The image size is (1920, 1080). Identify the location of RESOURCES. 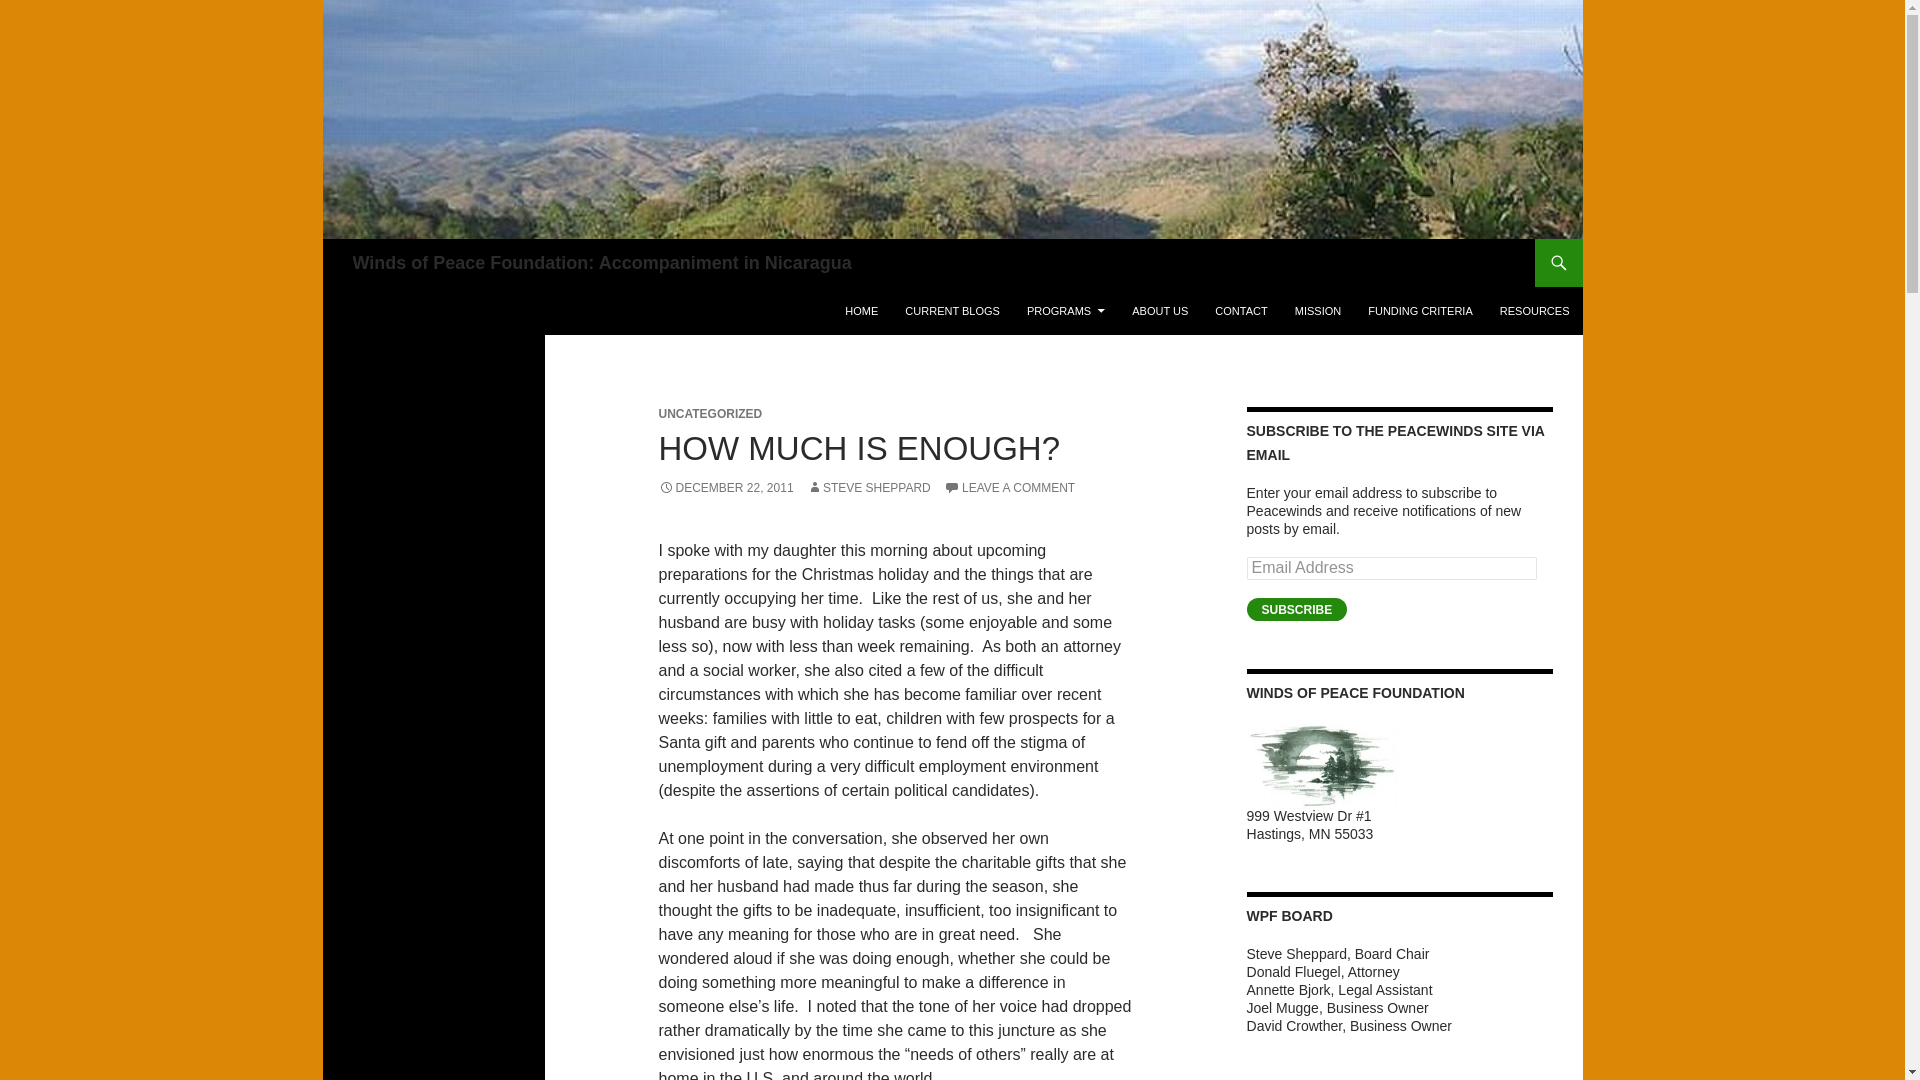
(1535, 310).